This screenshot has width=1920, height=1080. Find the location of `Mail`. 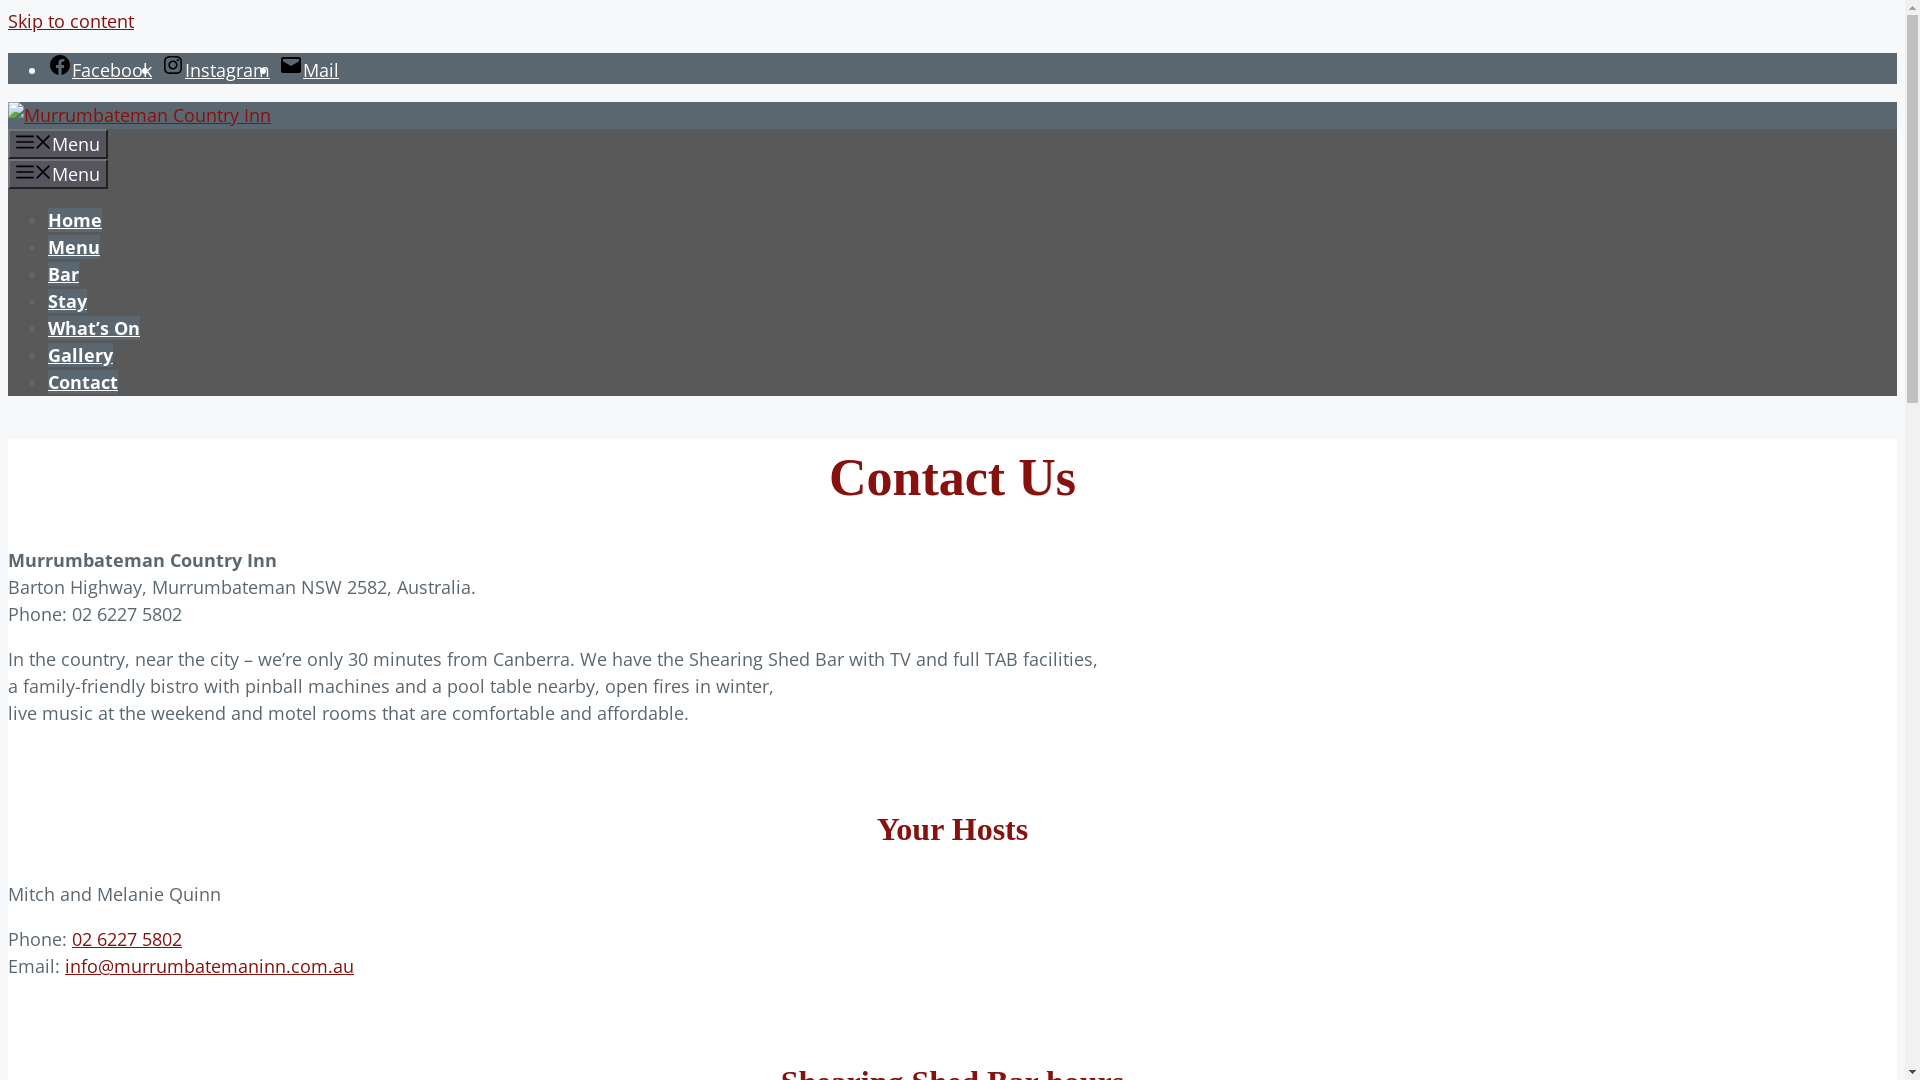

Mail is located at coordinates (309, 70).